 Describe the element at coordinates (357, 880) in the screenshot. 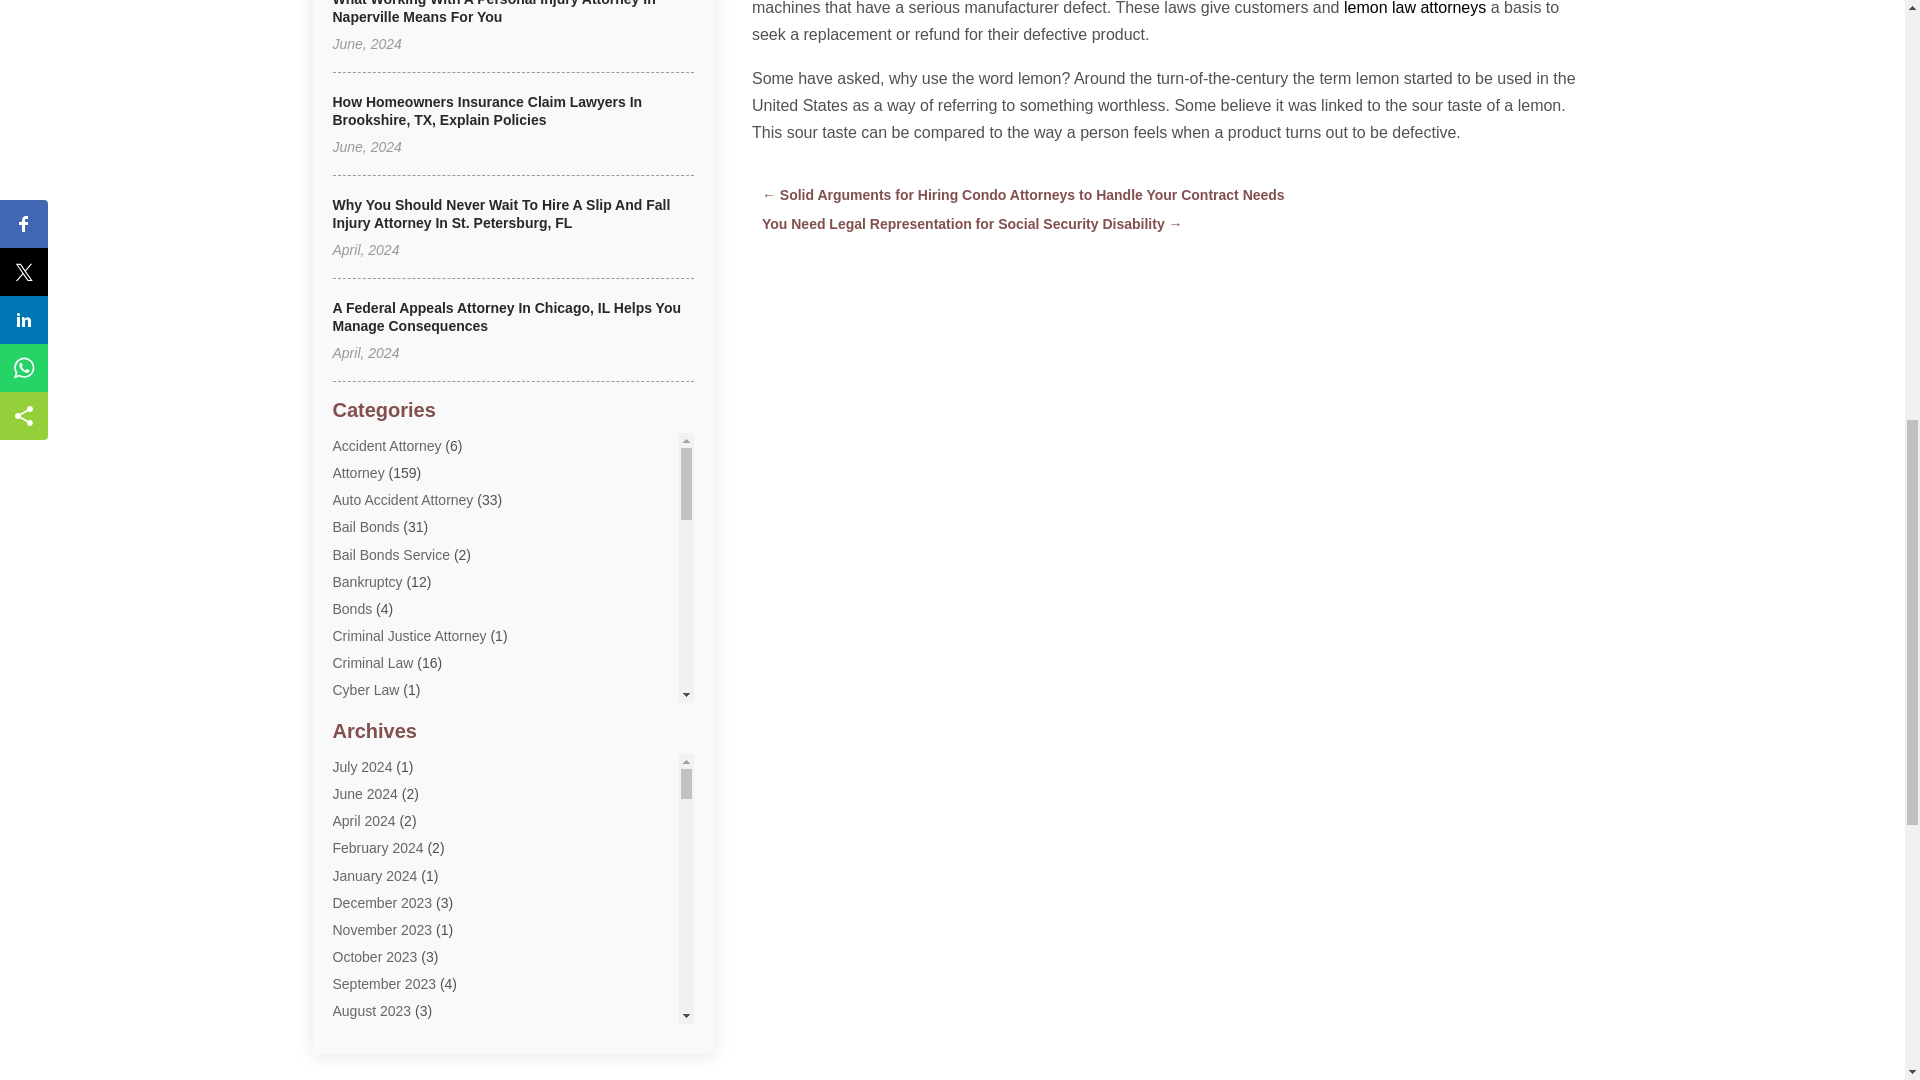

I see `General` at that location.